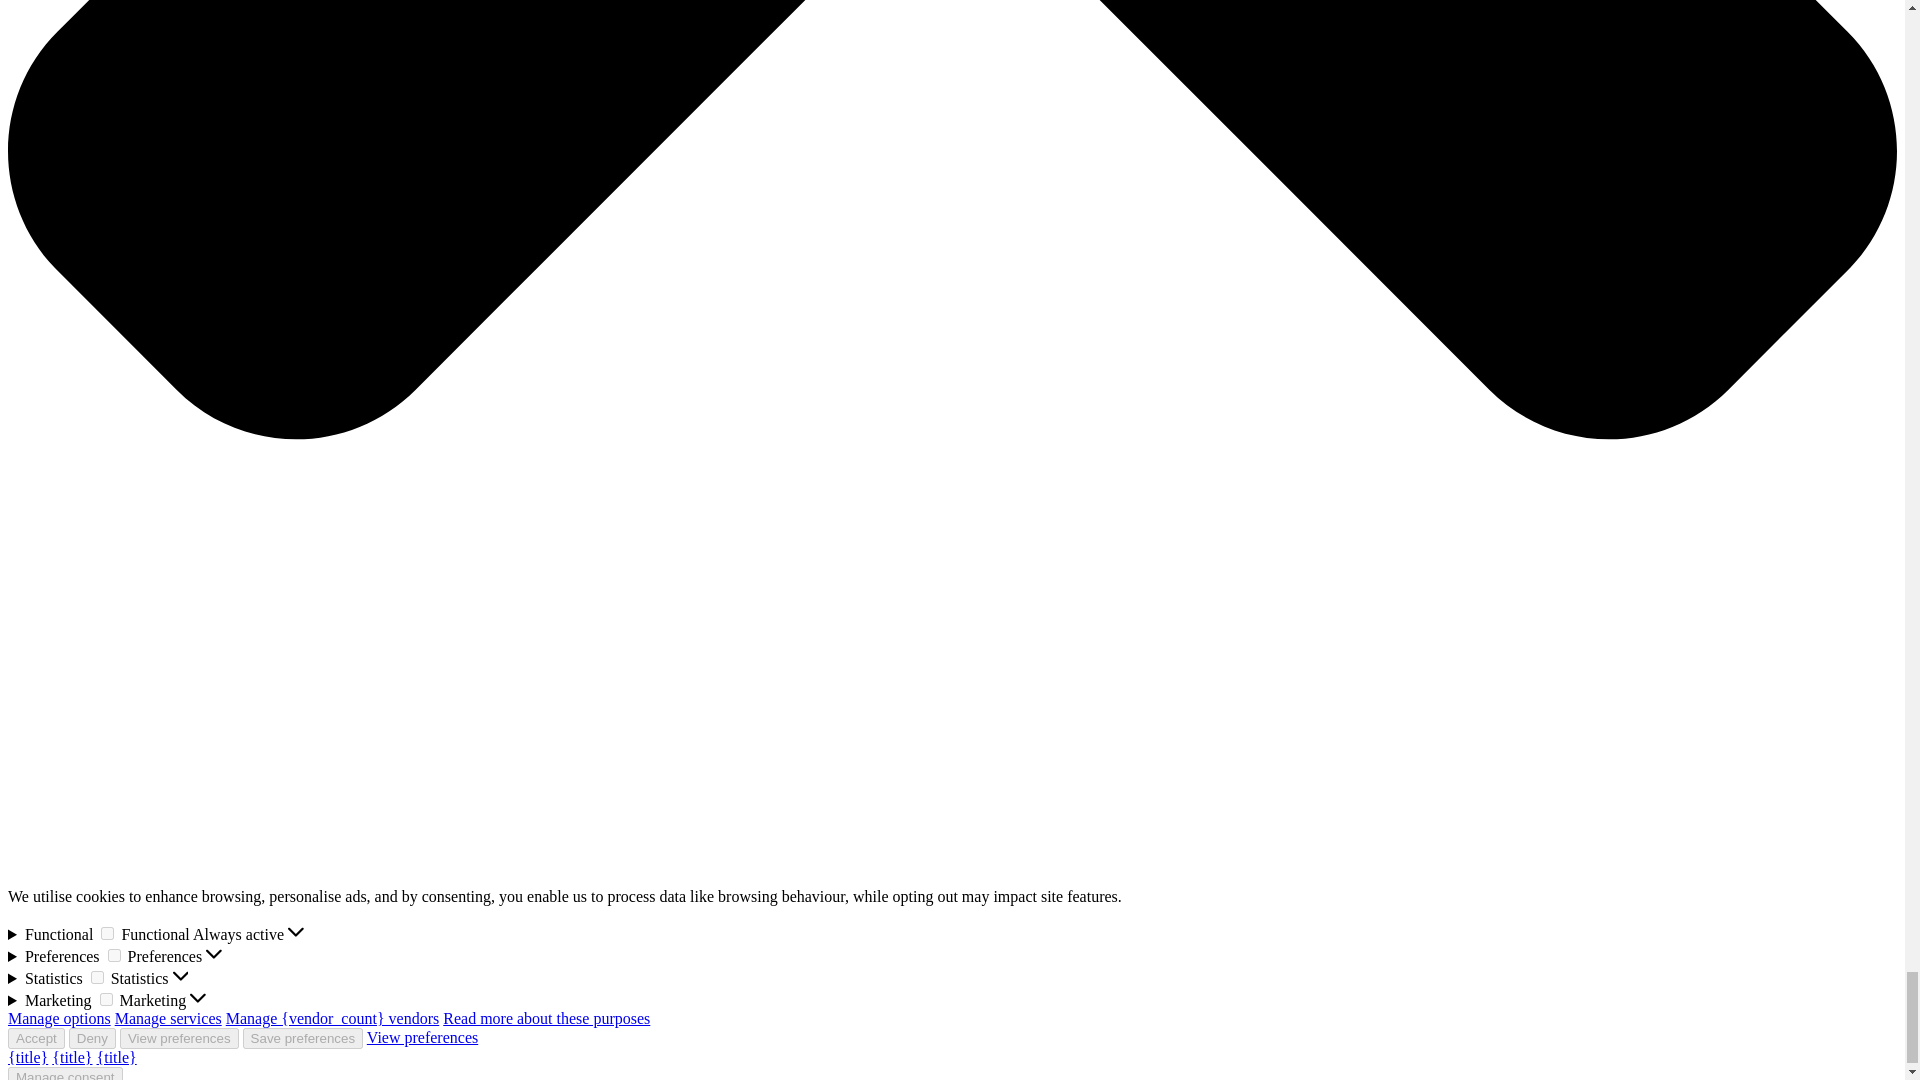  Describe the element at coordinates (96, 976) in the screenshot. I see `1` at that location.